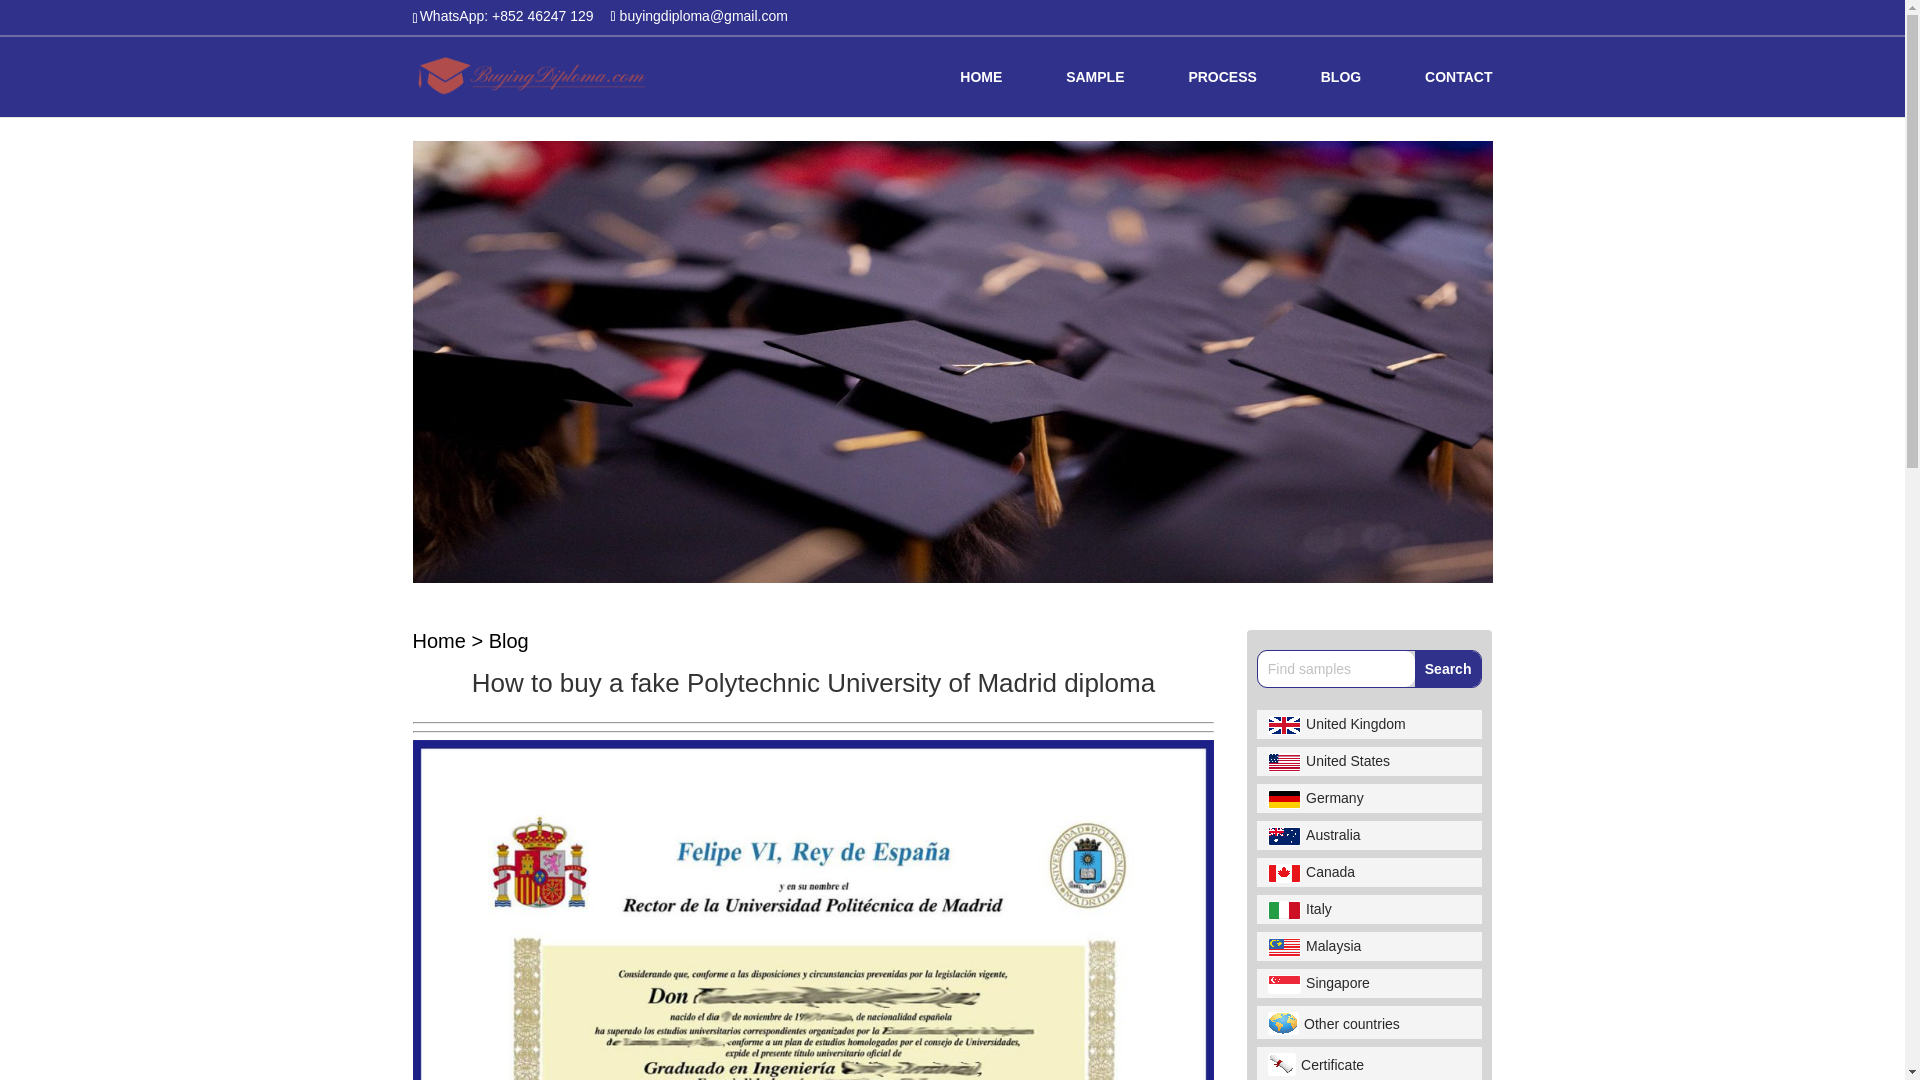  Describe the element at coordinates (1368, 724) in the screenshot. I see `United Kingdom` at that location.